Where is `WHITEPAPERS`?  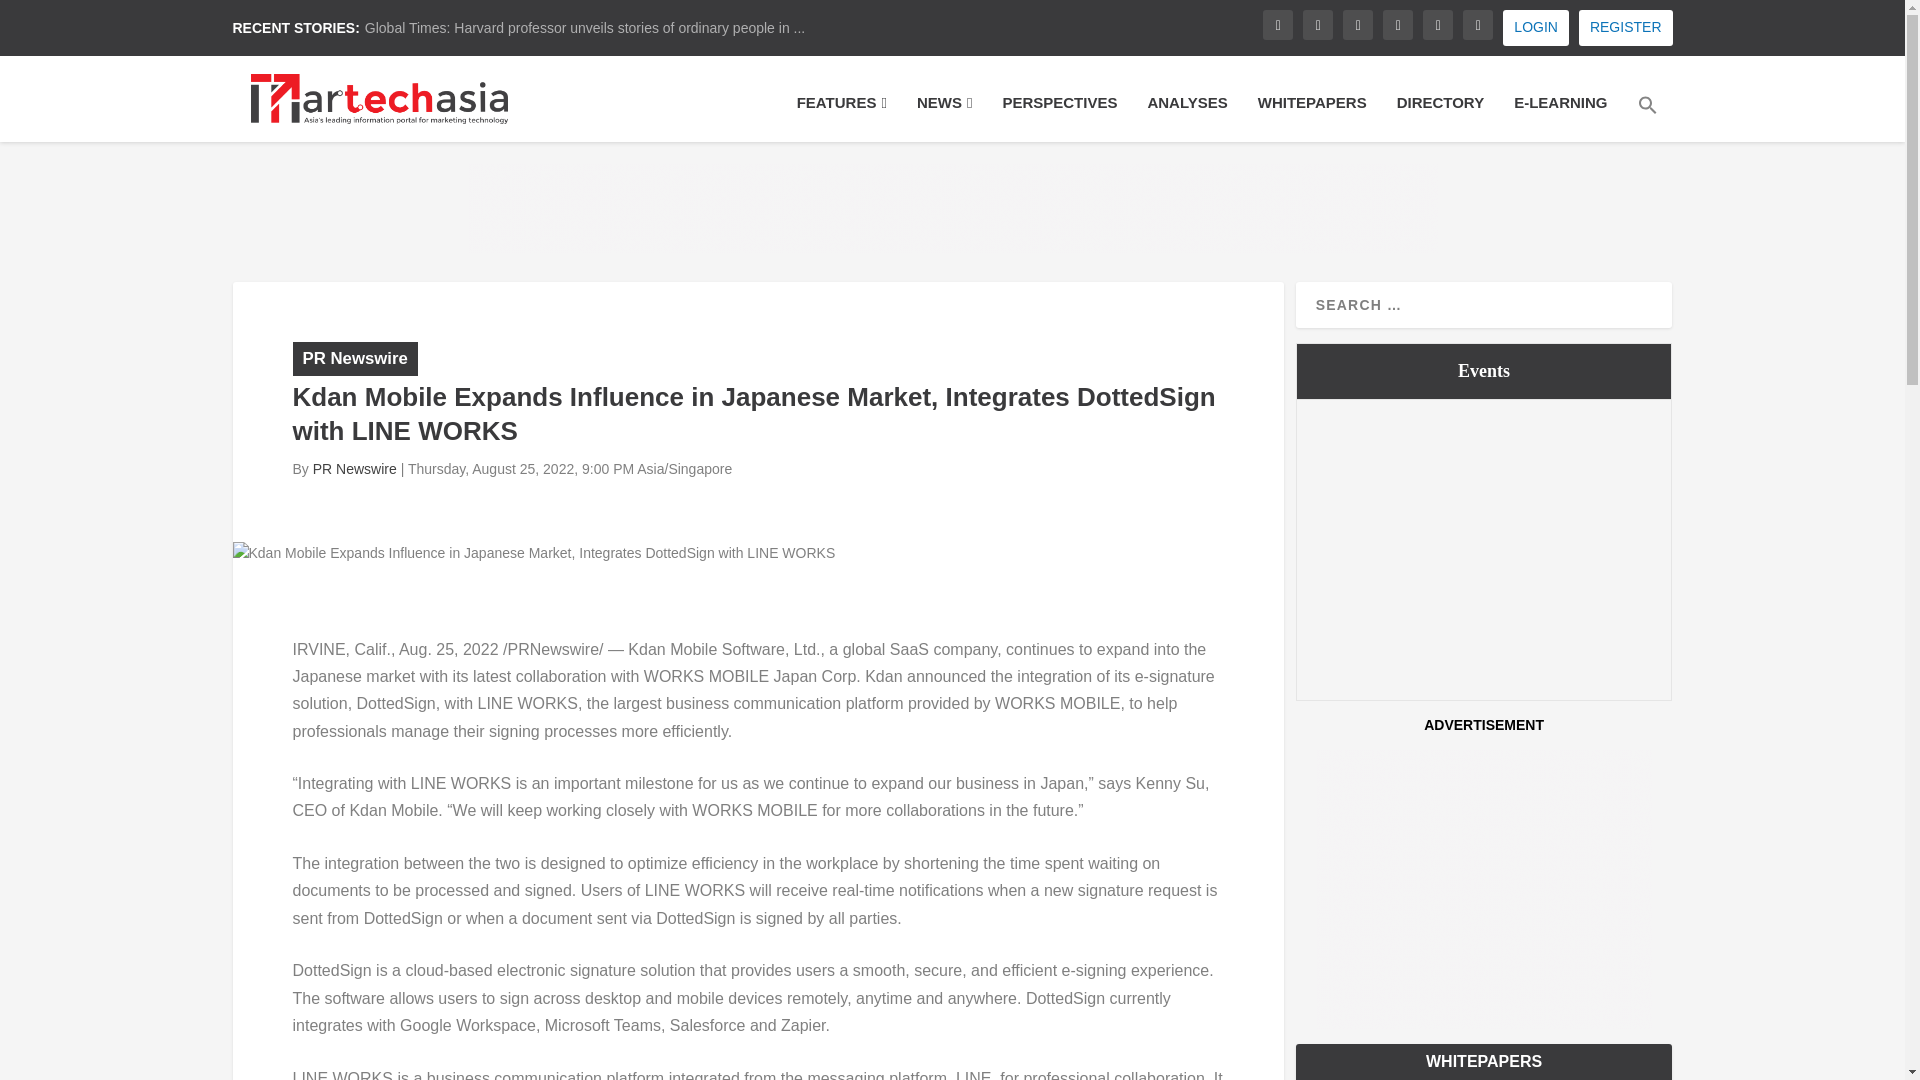
WHITEPAPERS is located at coordinates (1312, 116).